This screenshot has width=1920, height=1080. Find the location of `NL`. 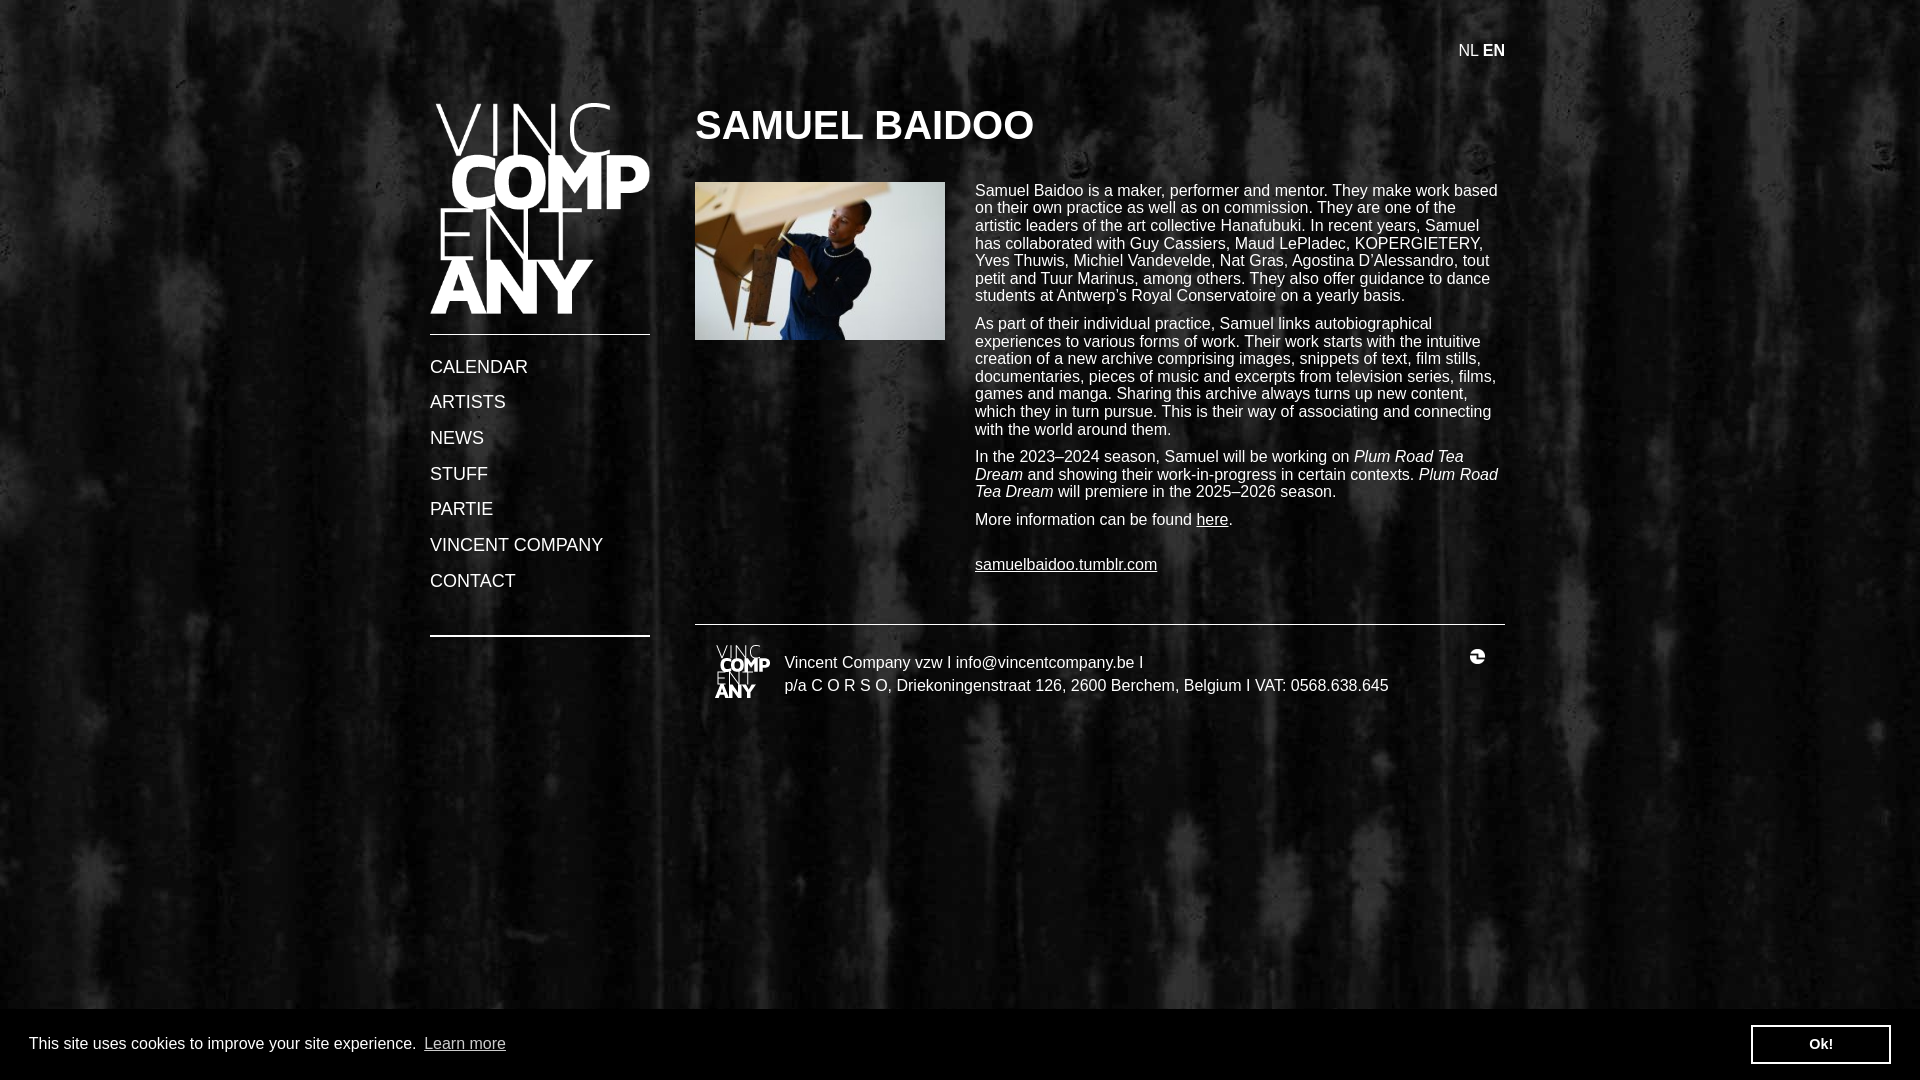

NL is located at coordinates (1470, 50).